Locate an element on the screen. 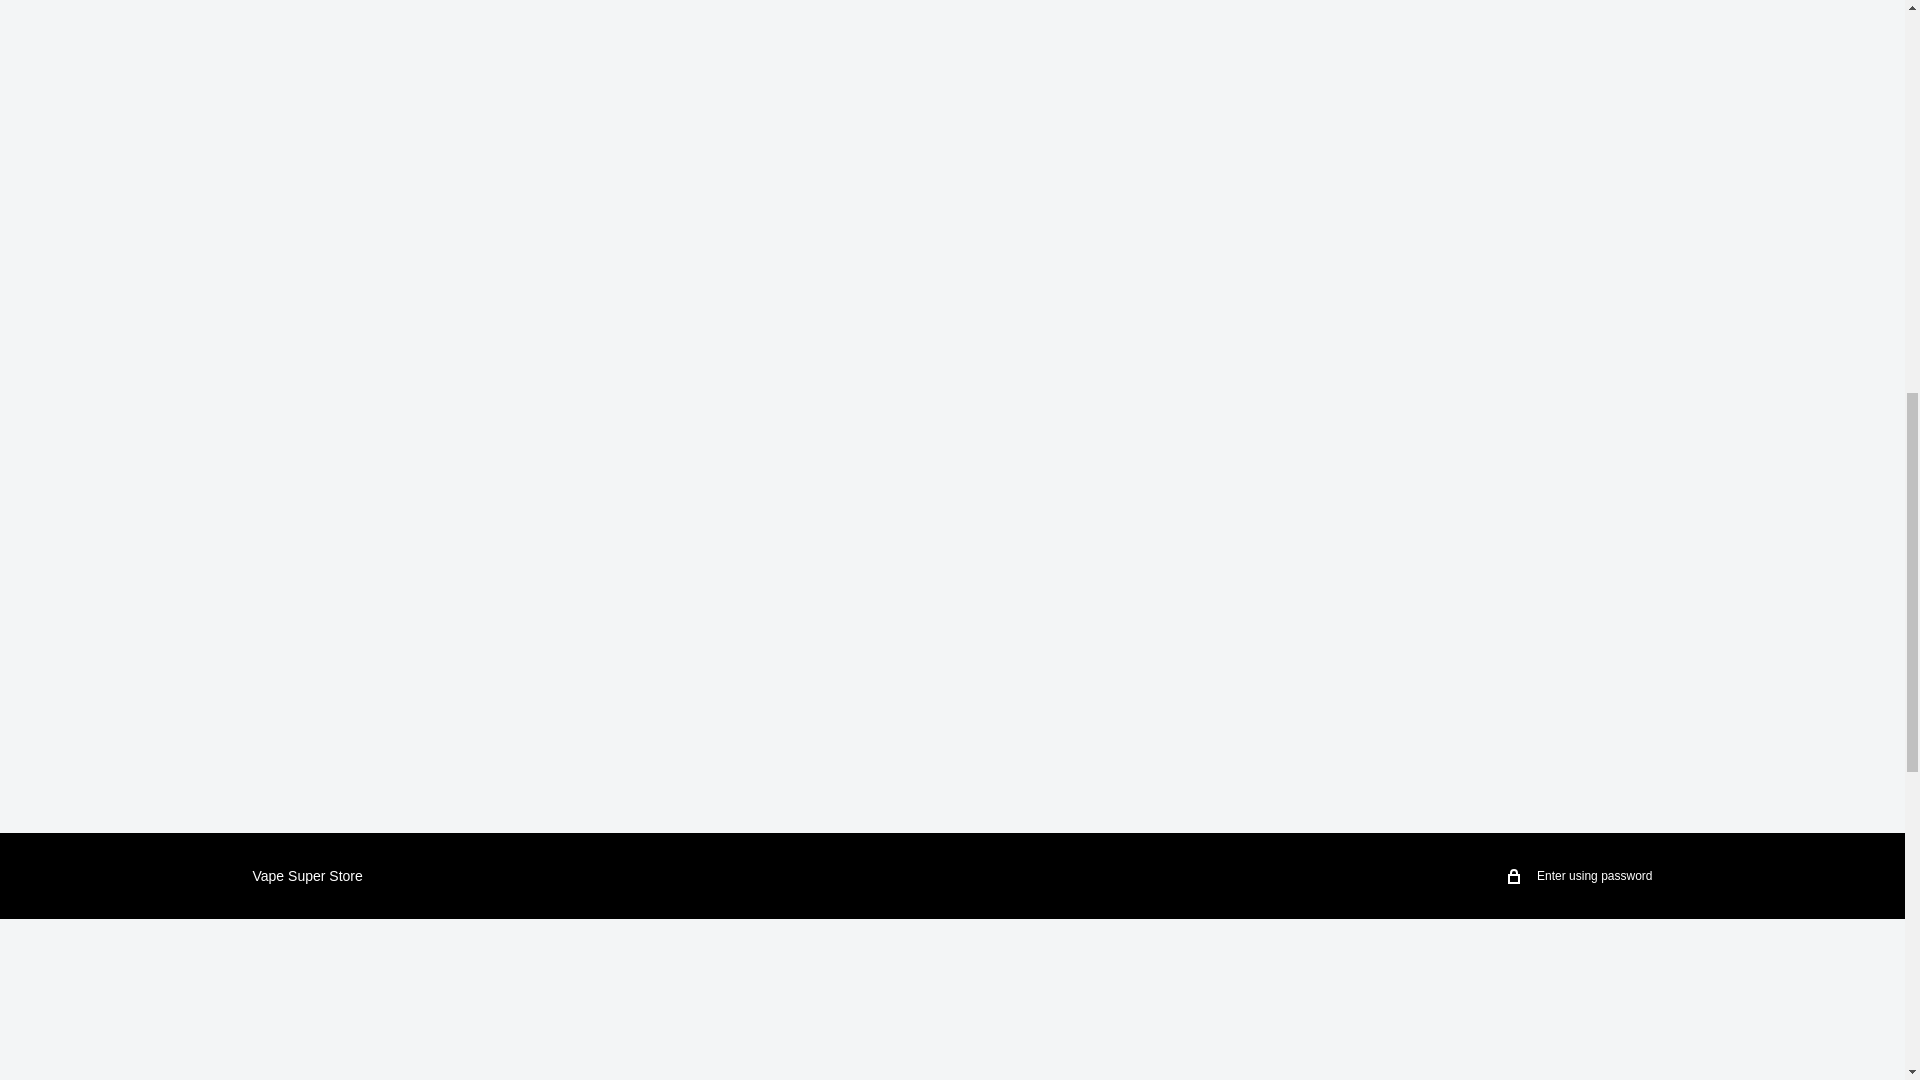 This screenshot has width=1920, height=1080. Vape Super Store is located at coordinates (306, 875).